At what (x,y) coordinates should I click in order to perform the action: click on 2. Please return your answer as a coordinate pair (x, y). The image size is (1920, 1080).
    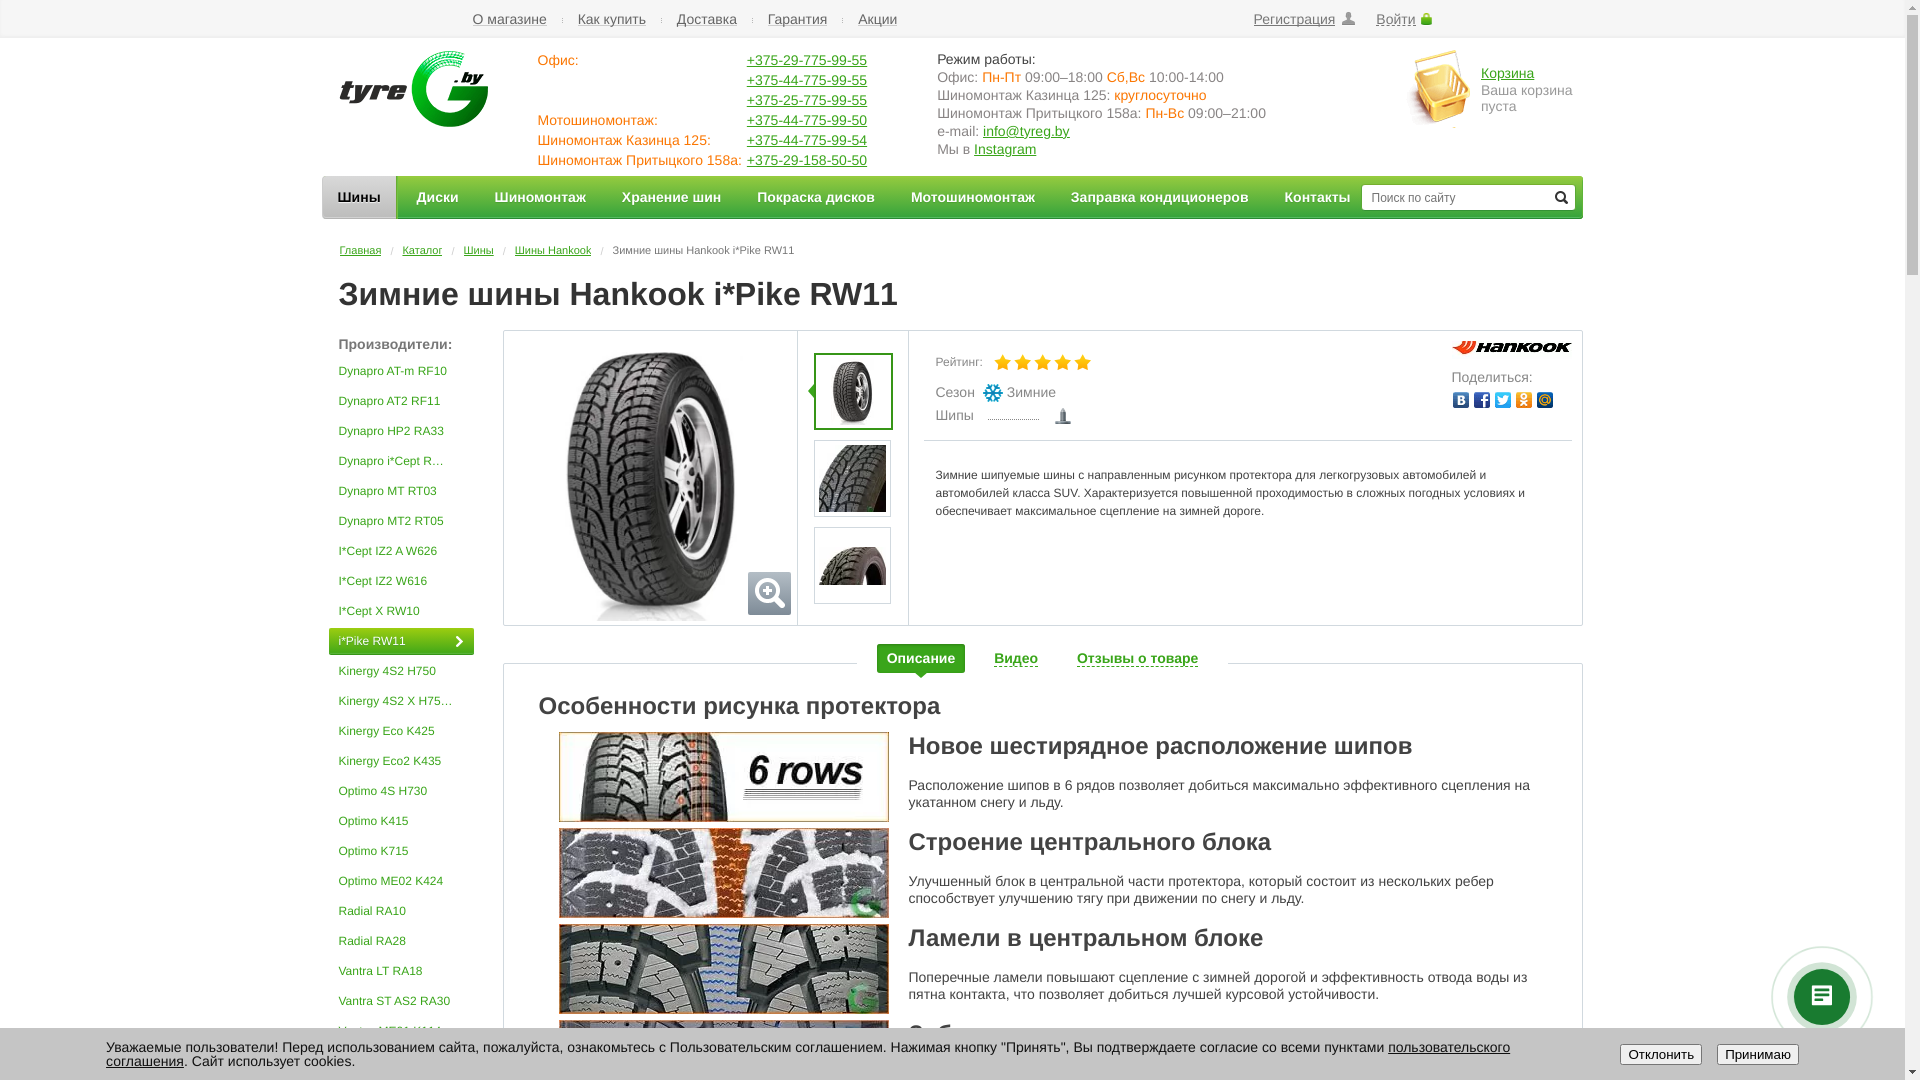
    Looking at the image, I should click on (1023, 363).